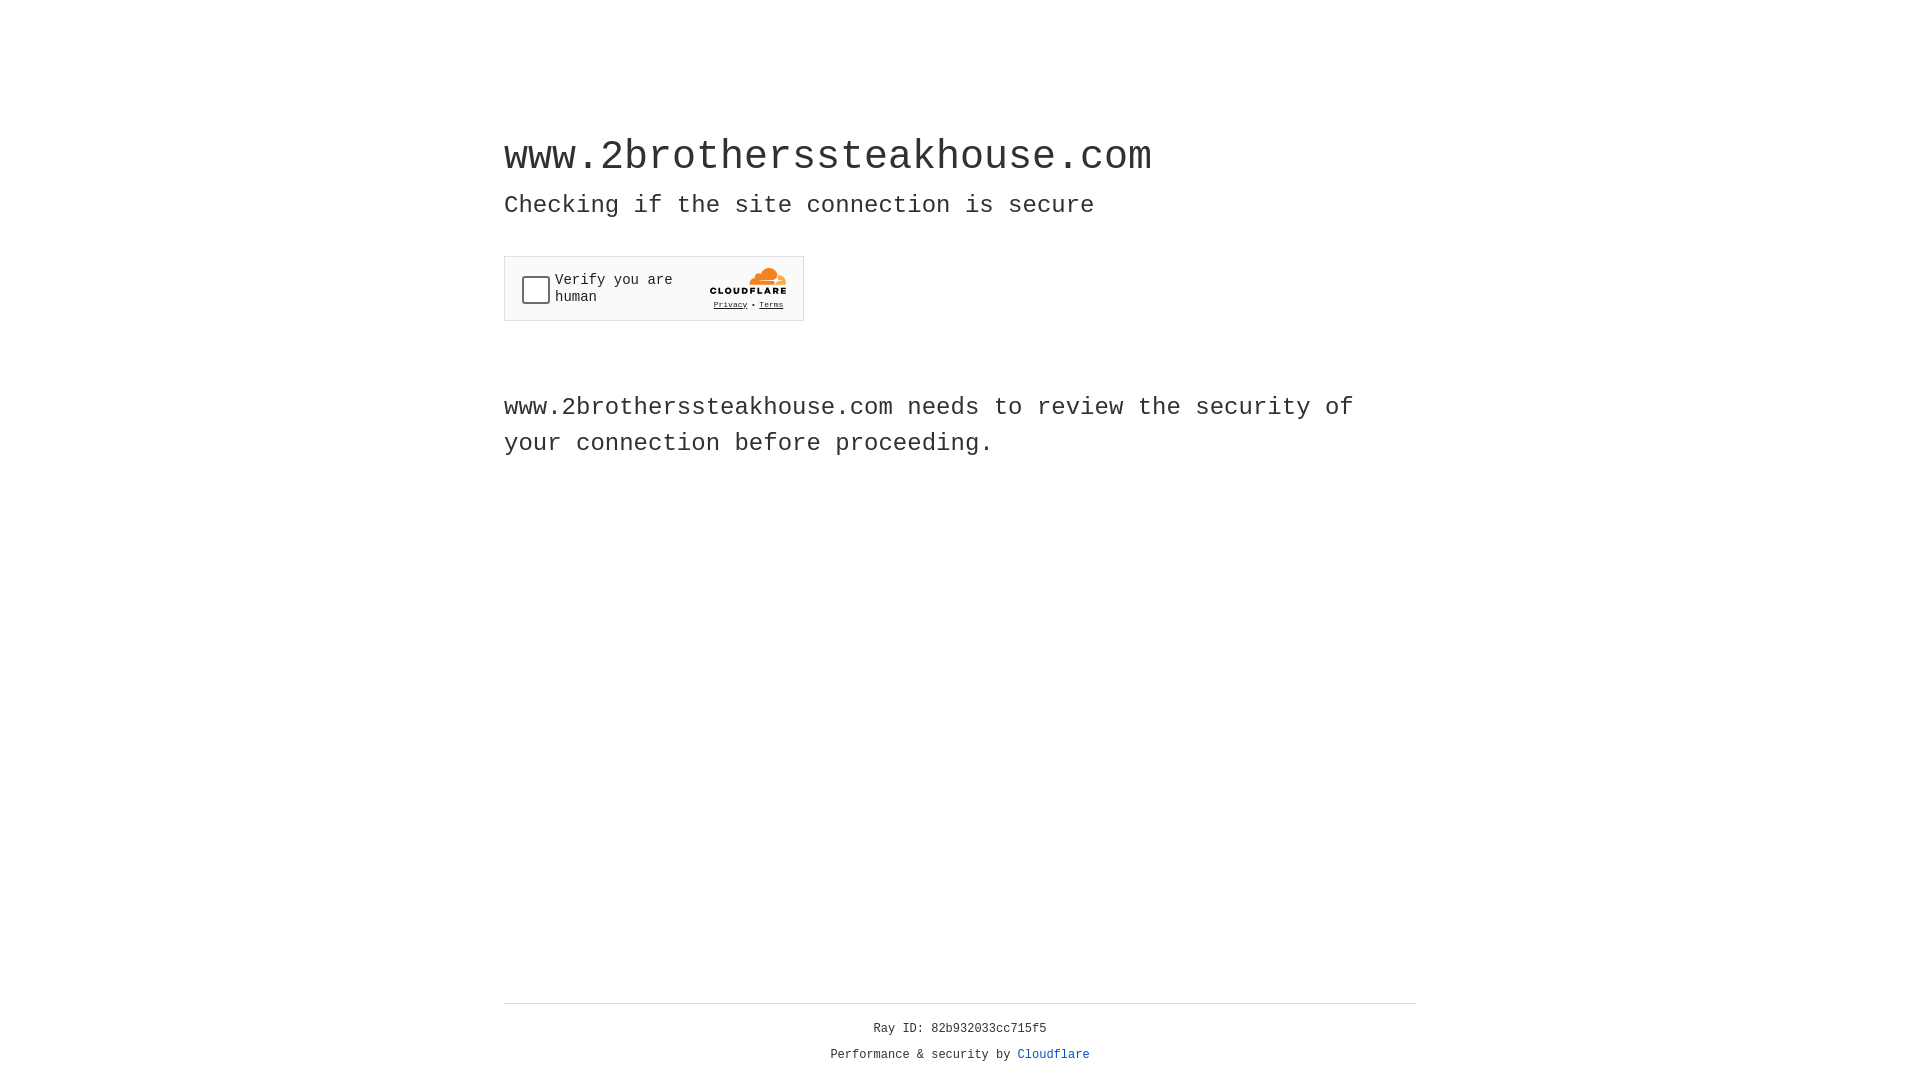 This screenshot has height=1080, width=1920. I want to click on Widget containing a Cloudflare security challenge, so click(654, 288).